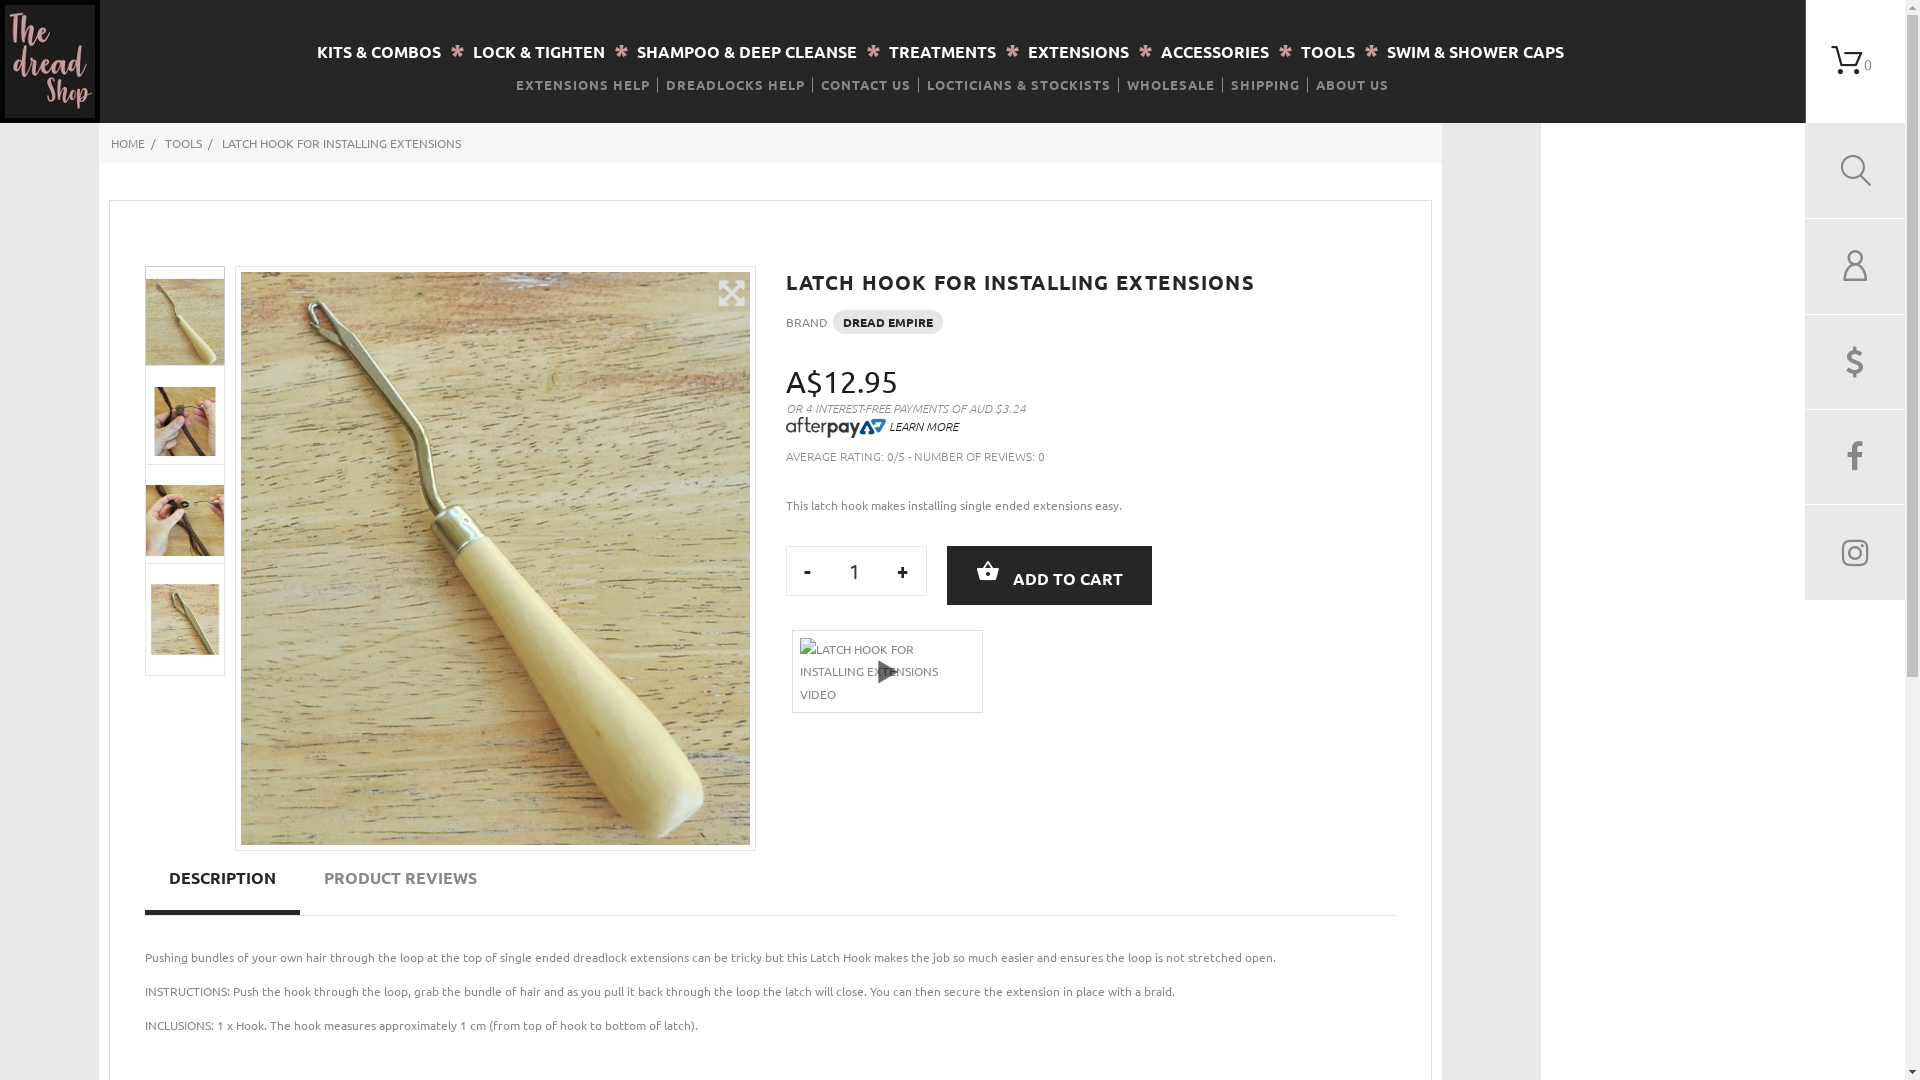  I want to click on WHOLESALE, so click(1171, 84).